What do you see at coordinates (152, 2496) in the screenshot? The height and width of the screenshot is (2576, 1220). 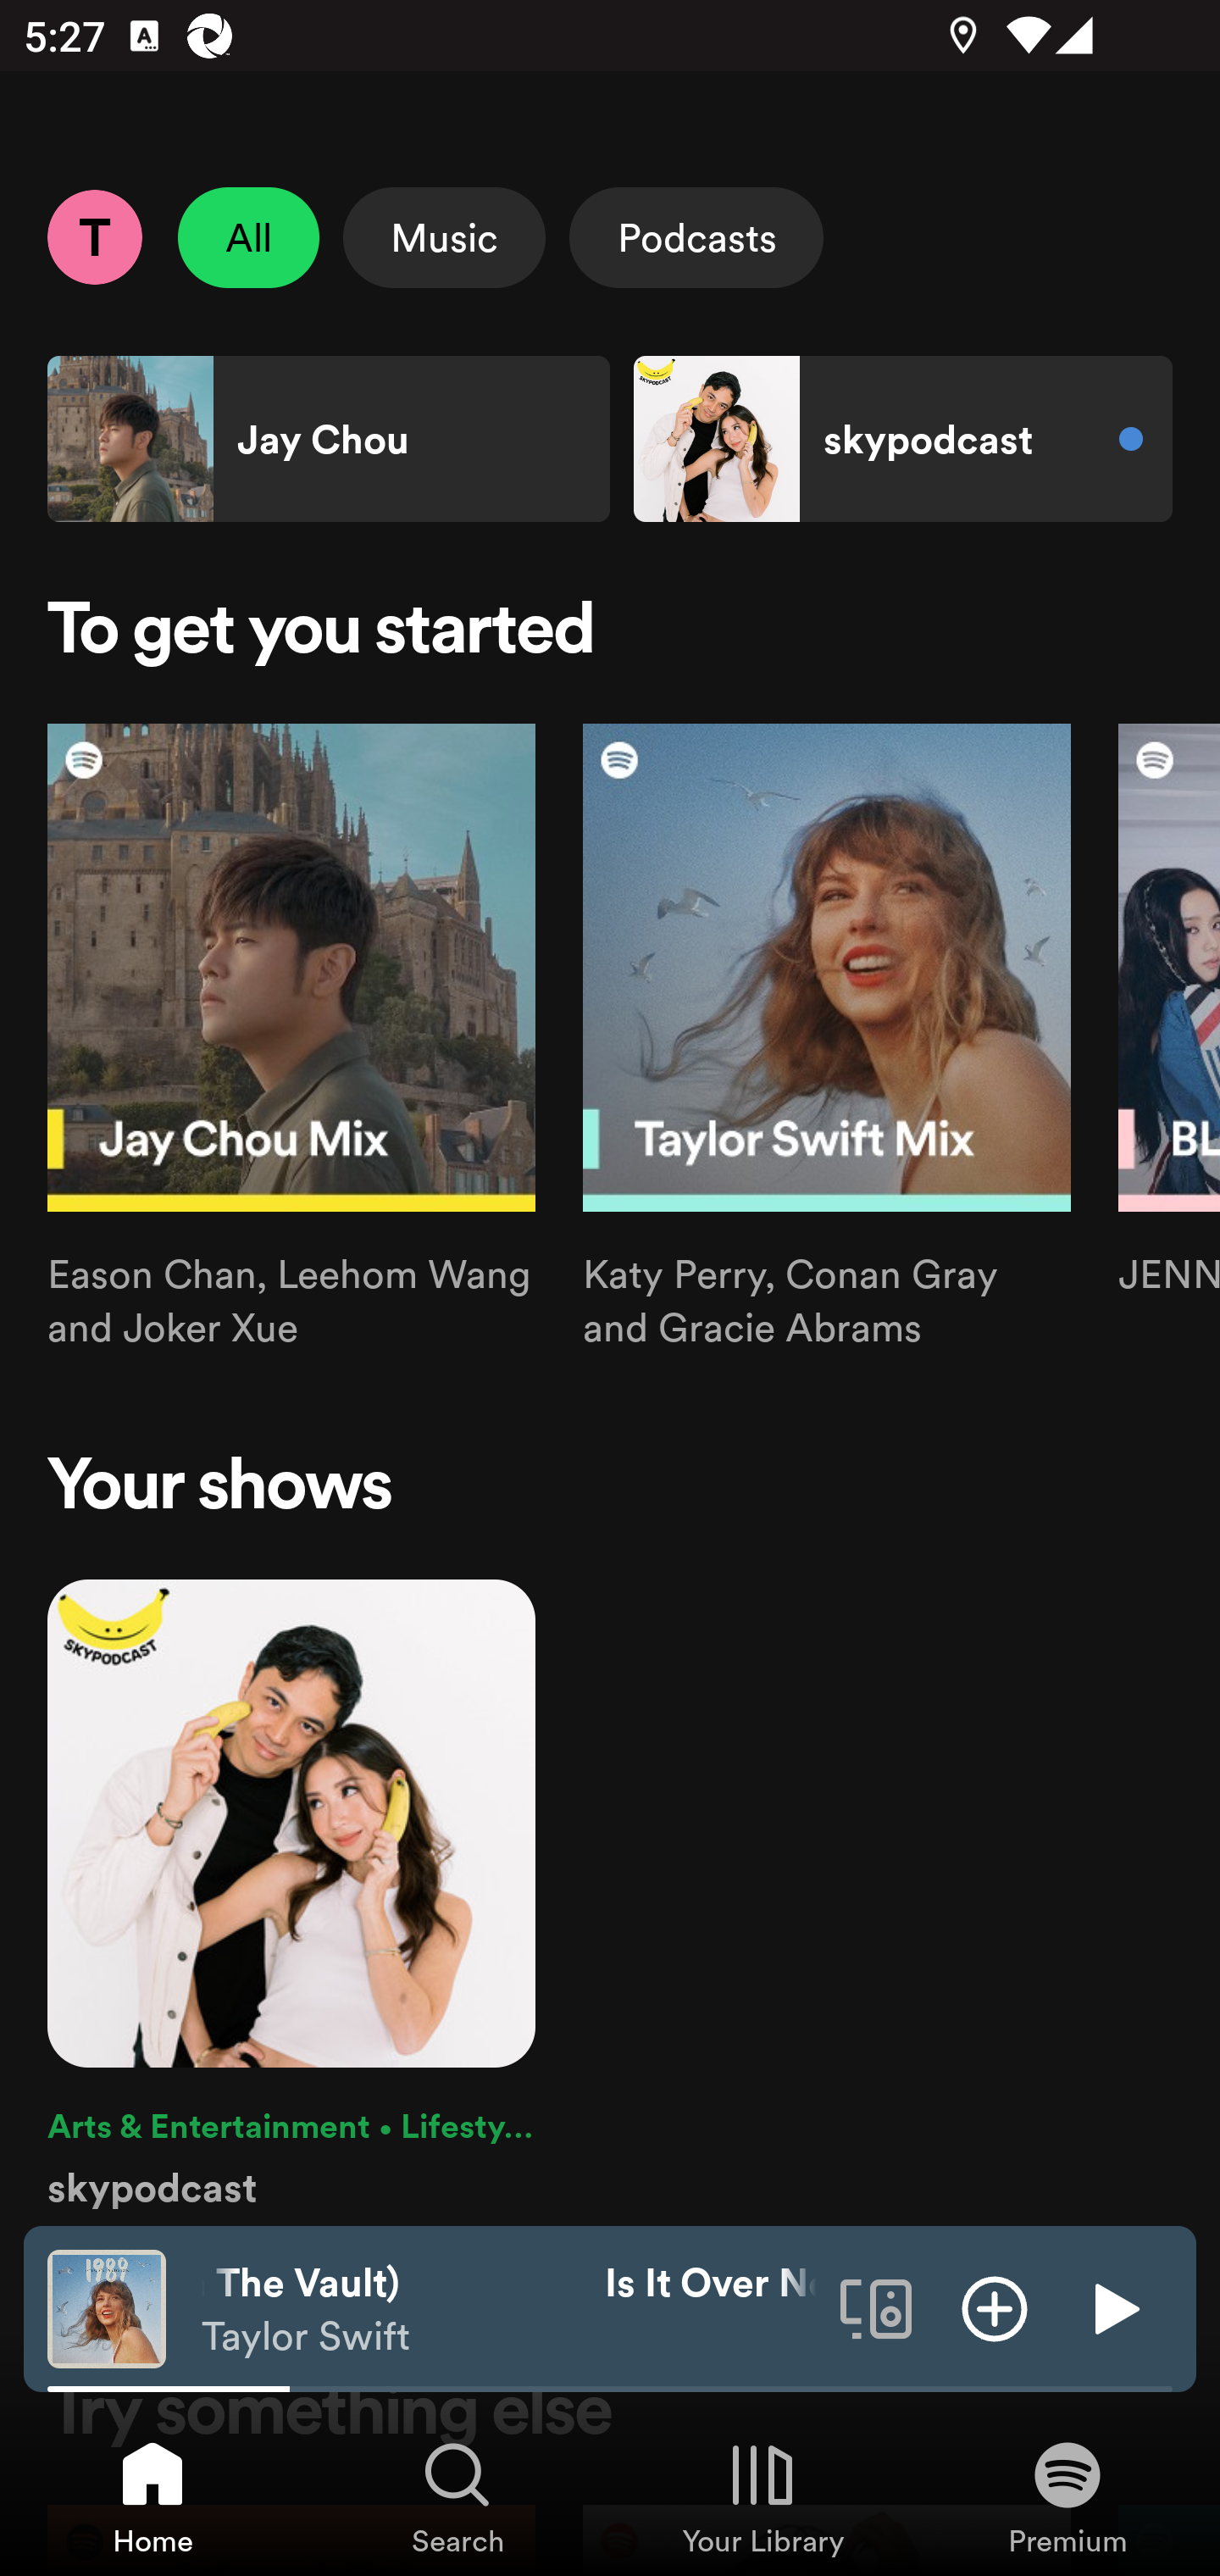 I see `Home, Tab 1 of 4 Home Home` at bounding box center [152, 2496].